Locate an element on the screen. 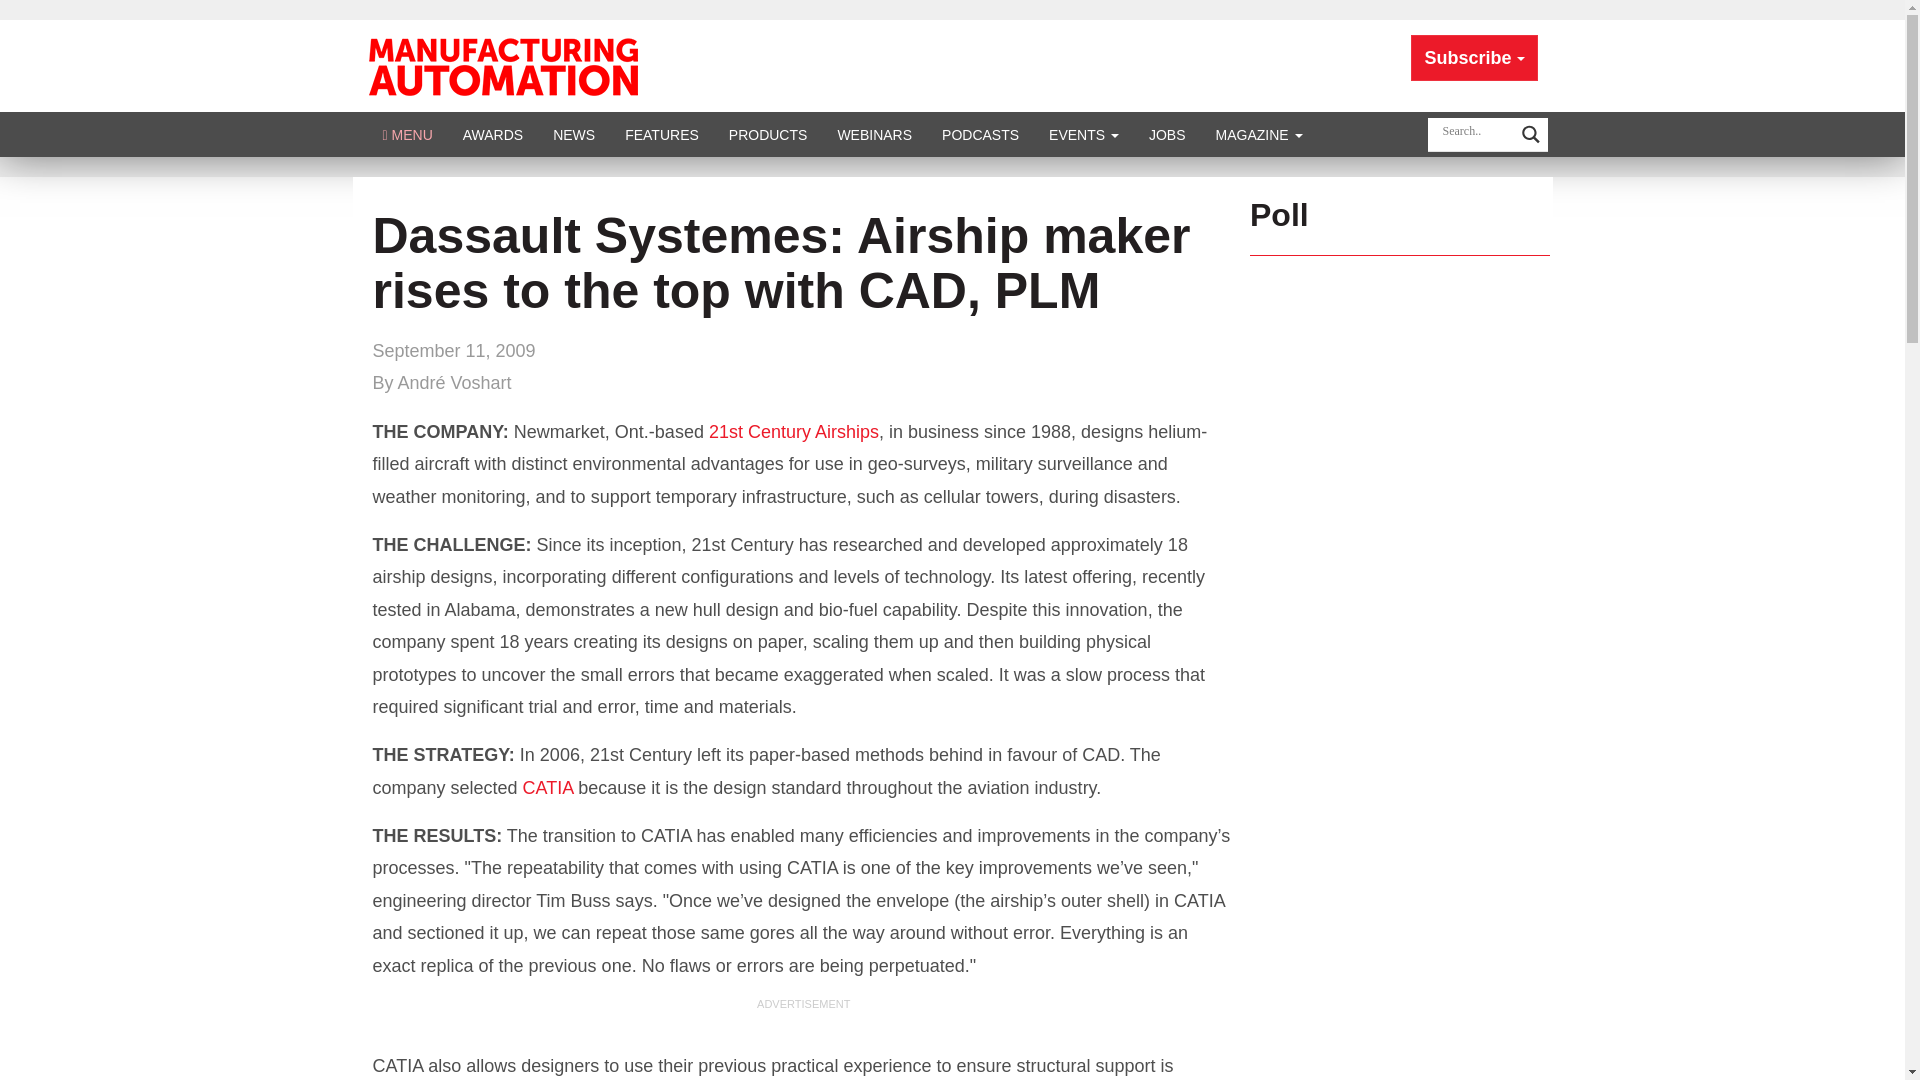  WEBINARS is located at coordinates (874, 134).